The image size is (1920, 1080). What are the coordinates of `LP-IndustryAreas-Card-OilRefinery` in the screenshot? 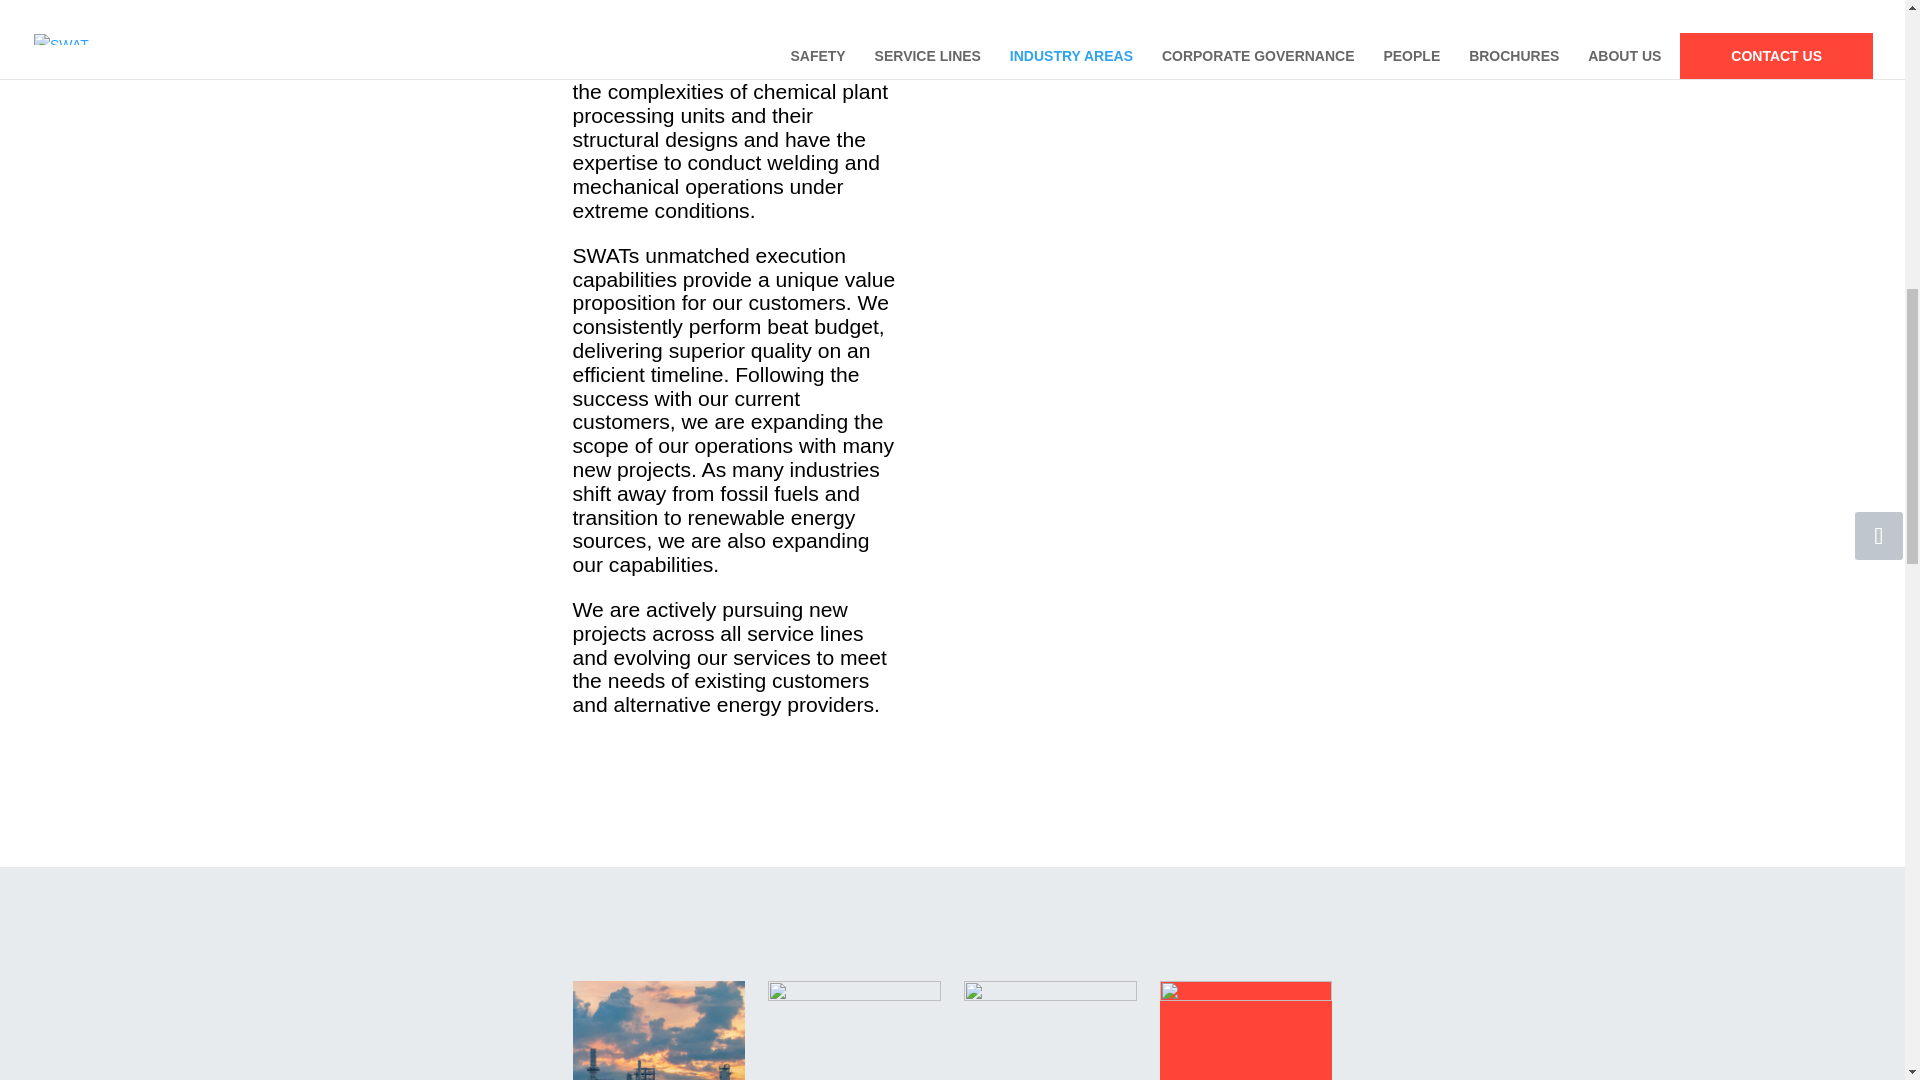 It's located at (658, 1030).